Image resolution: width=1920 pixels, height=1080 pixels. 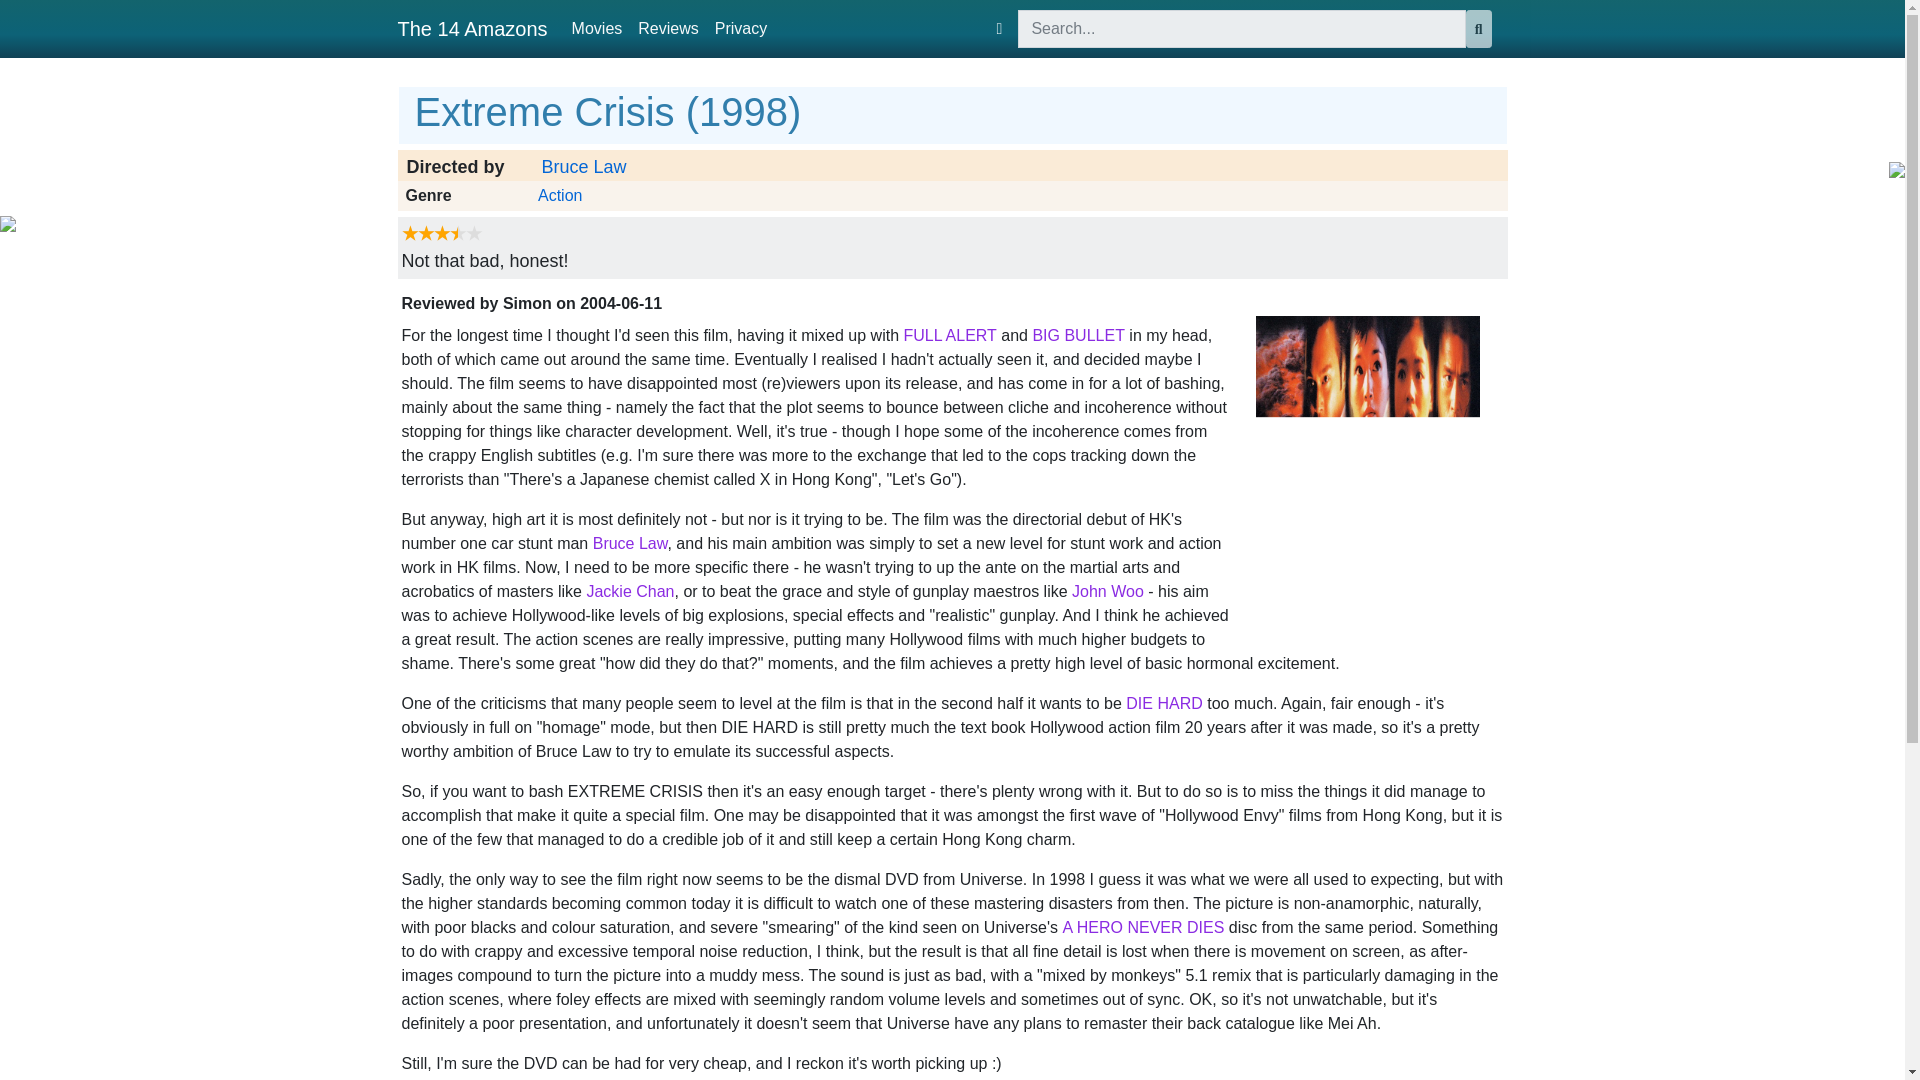 I want to click on Reviews, so click(x=668, y=28).